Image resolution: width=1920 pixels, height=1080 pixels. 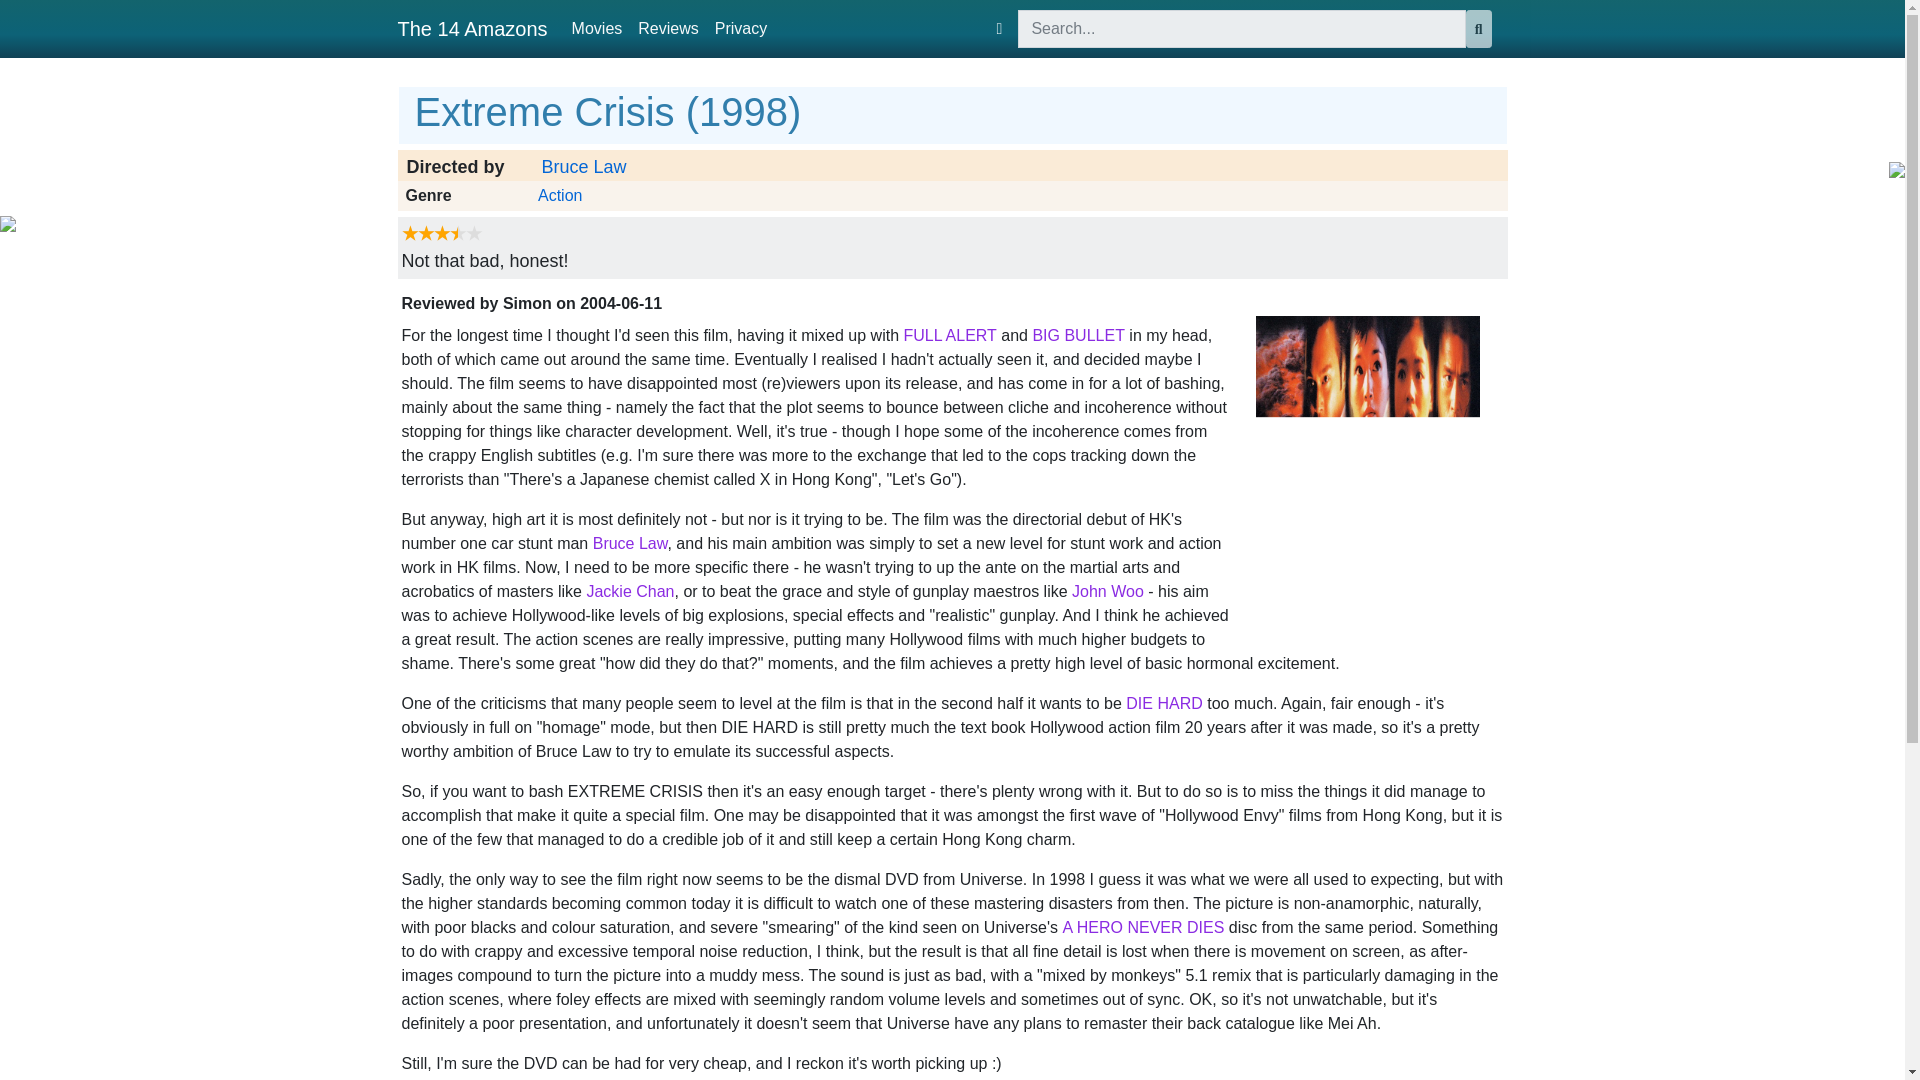 I want to click on Reviews, so click(x=668, y=28).